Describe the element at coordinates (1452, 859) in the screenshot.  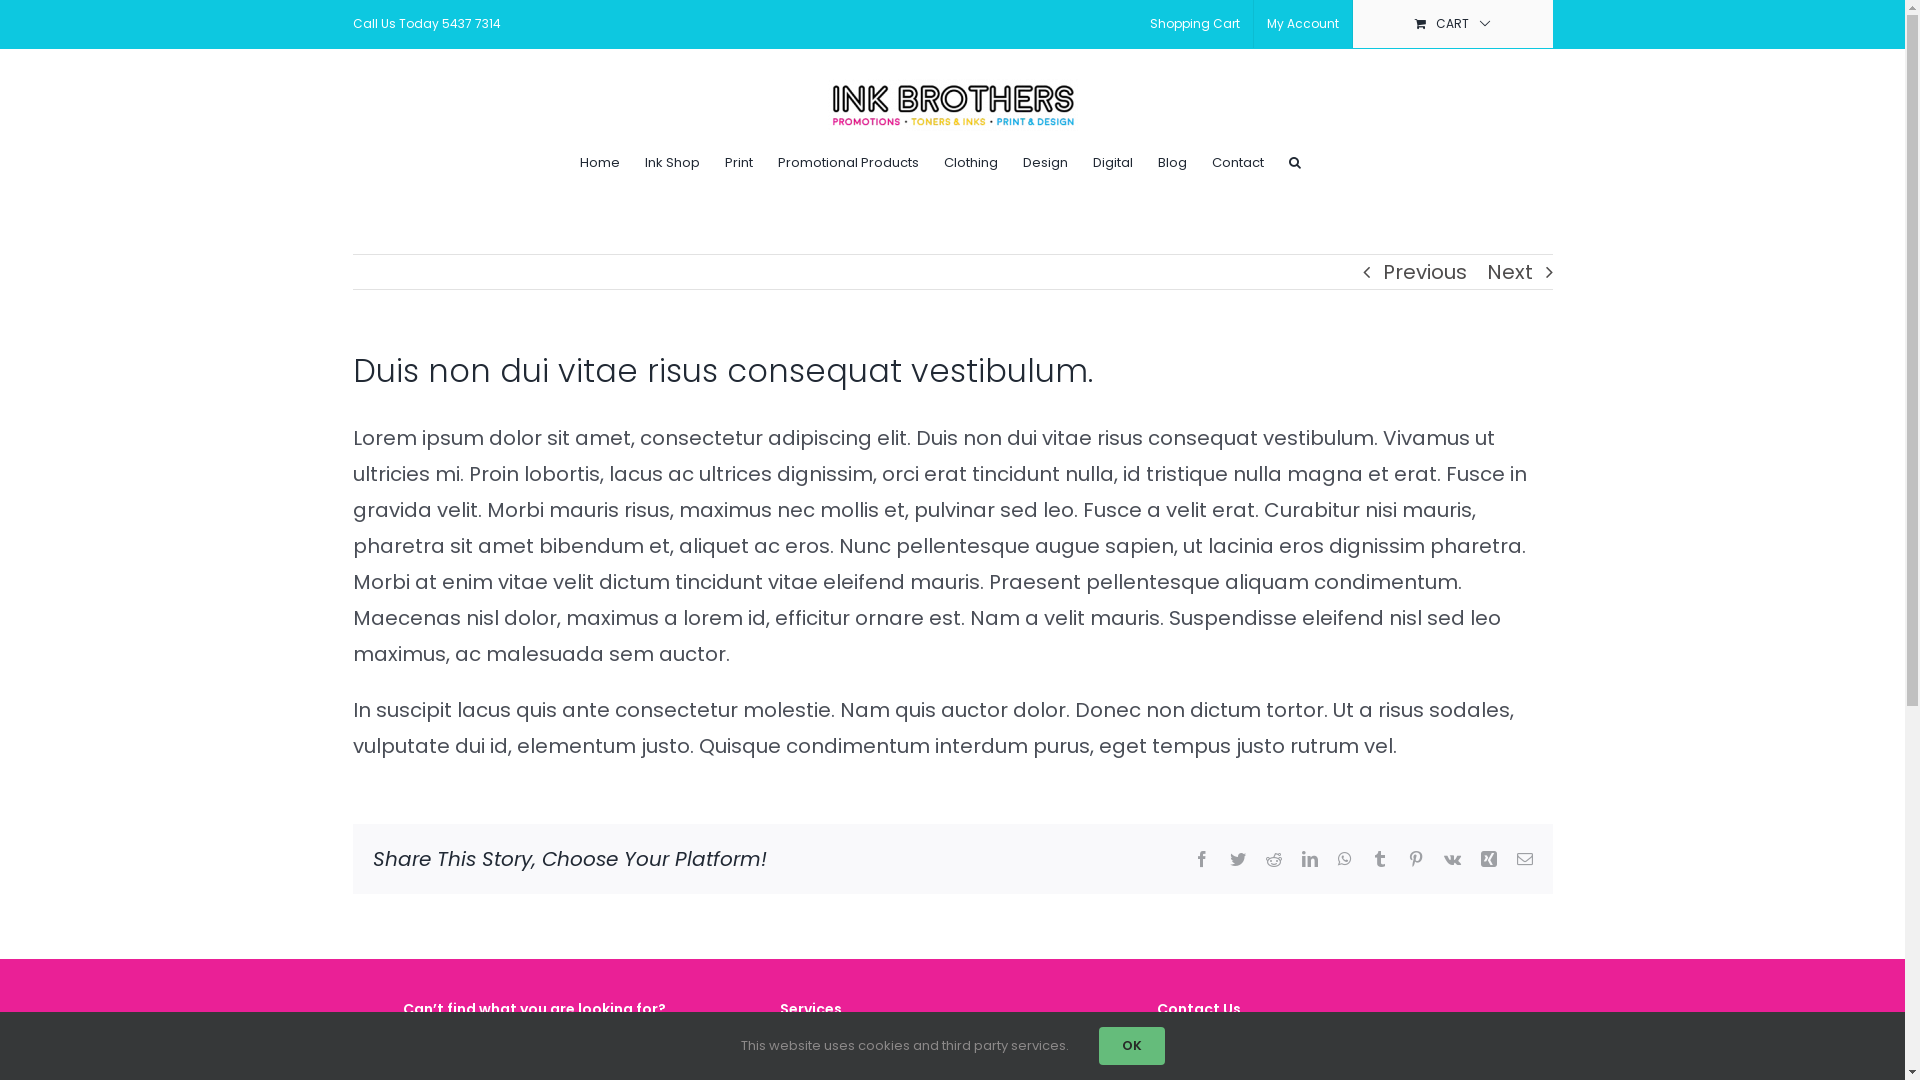
I see `Vk` at that location.